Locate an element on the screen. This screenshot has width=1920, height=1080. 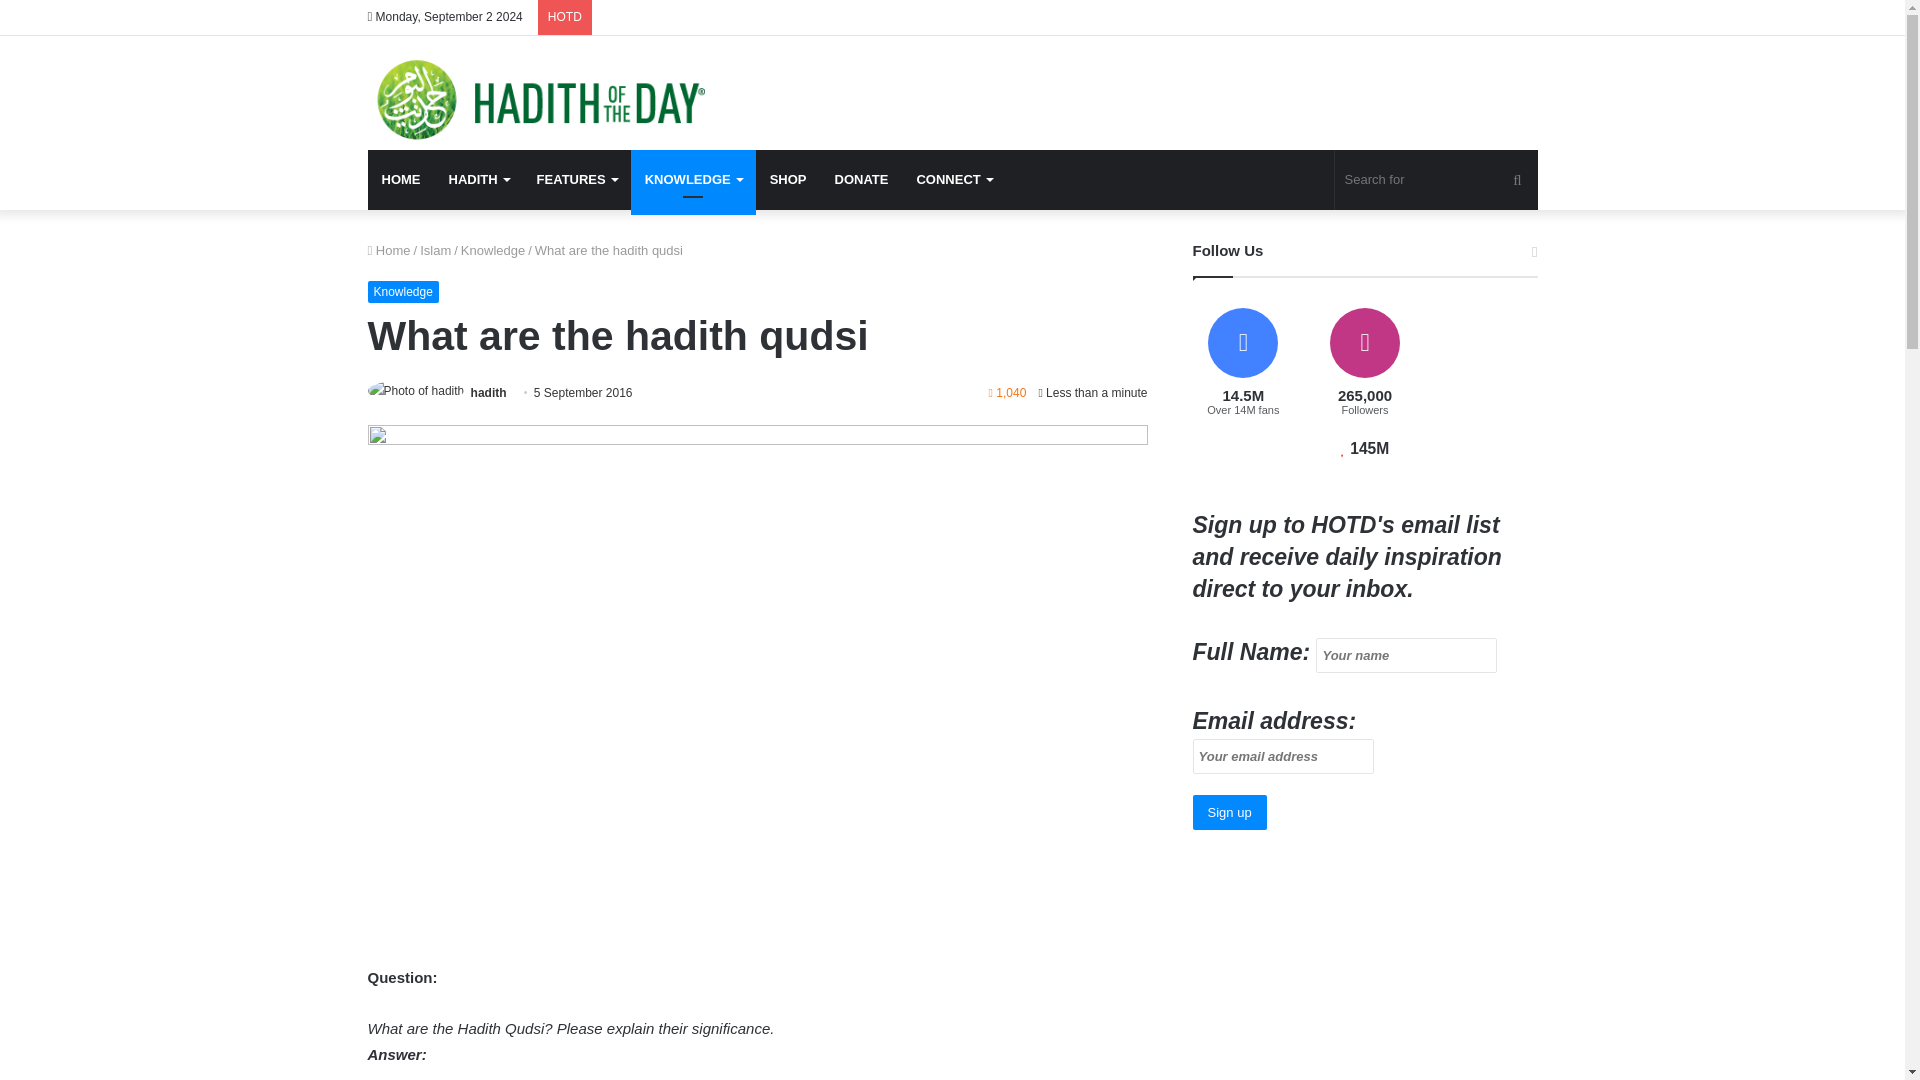
Hadith of the Day is located at coordinates (536, 100).